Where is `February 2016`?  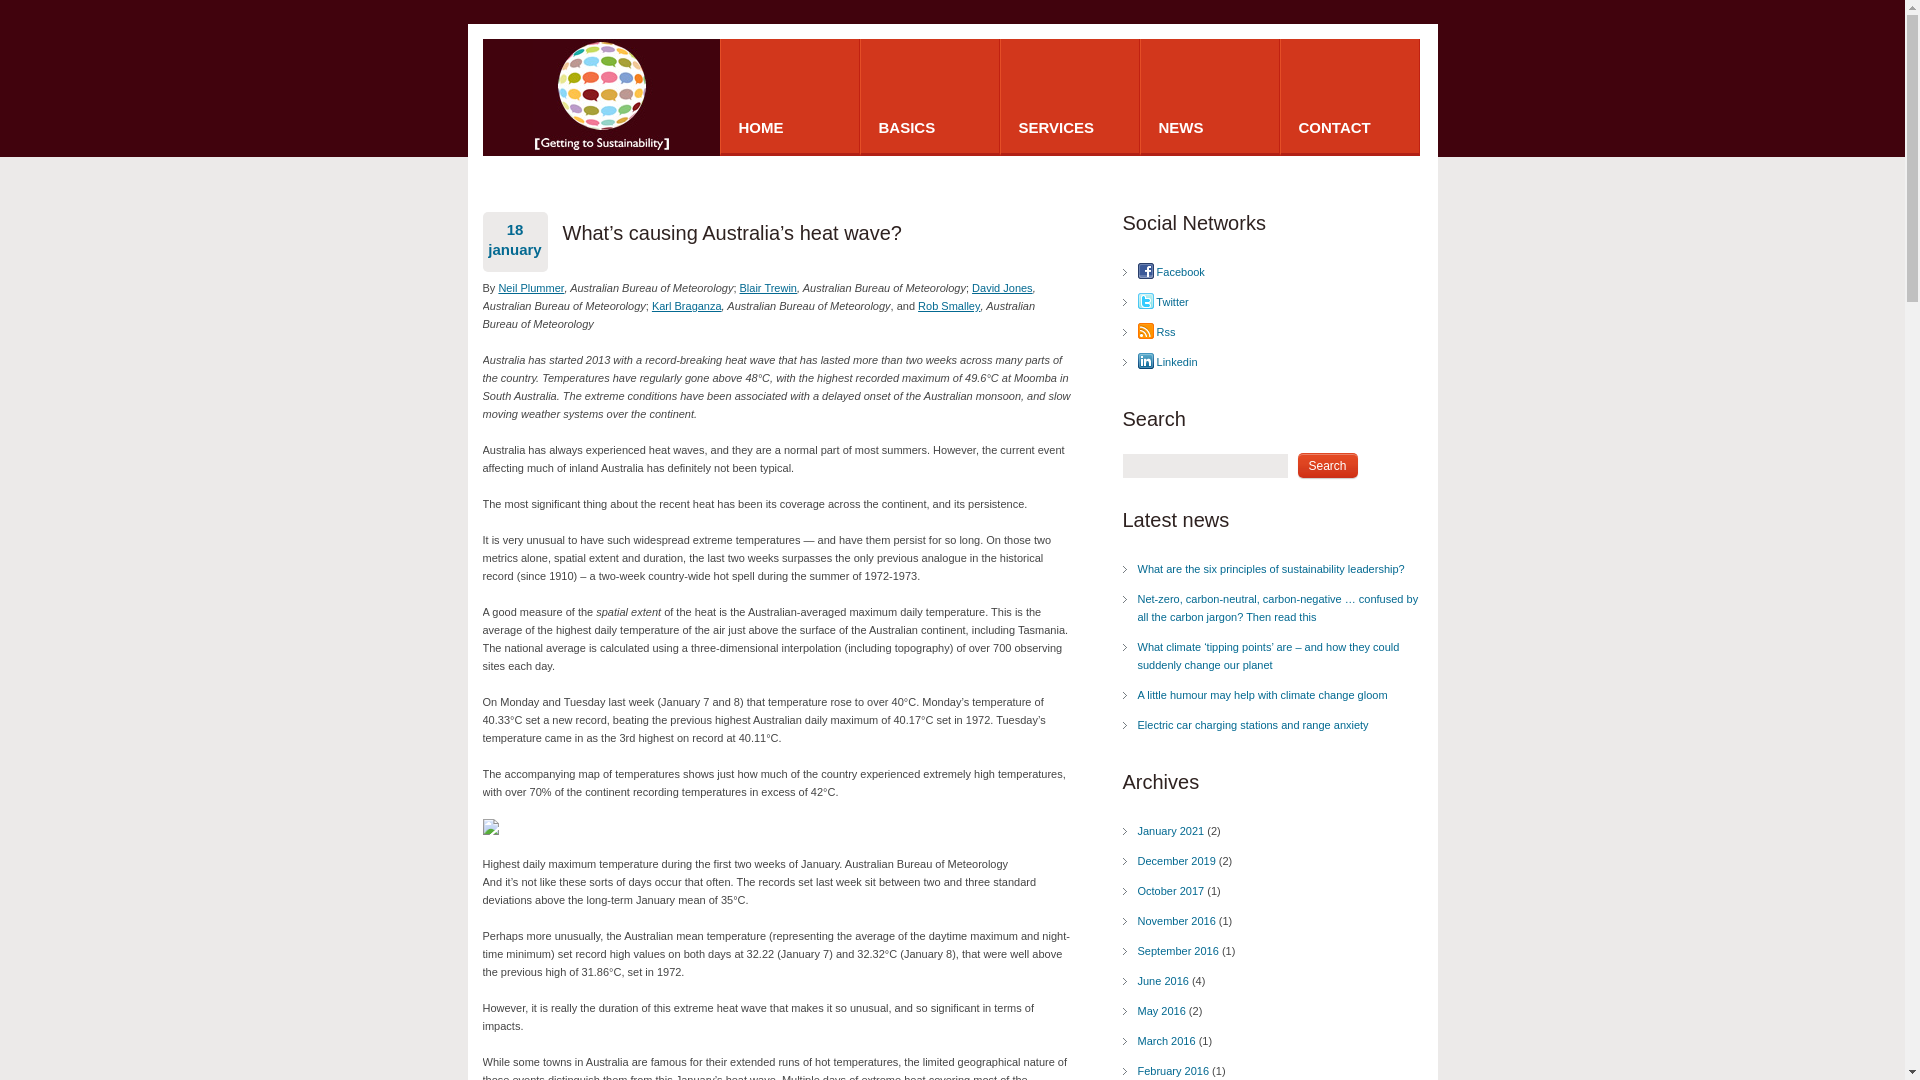
February 2016 is located at coordinates (1174, 1071).